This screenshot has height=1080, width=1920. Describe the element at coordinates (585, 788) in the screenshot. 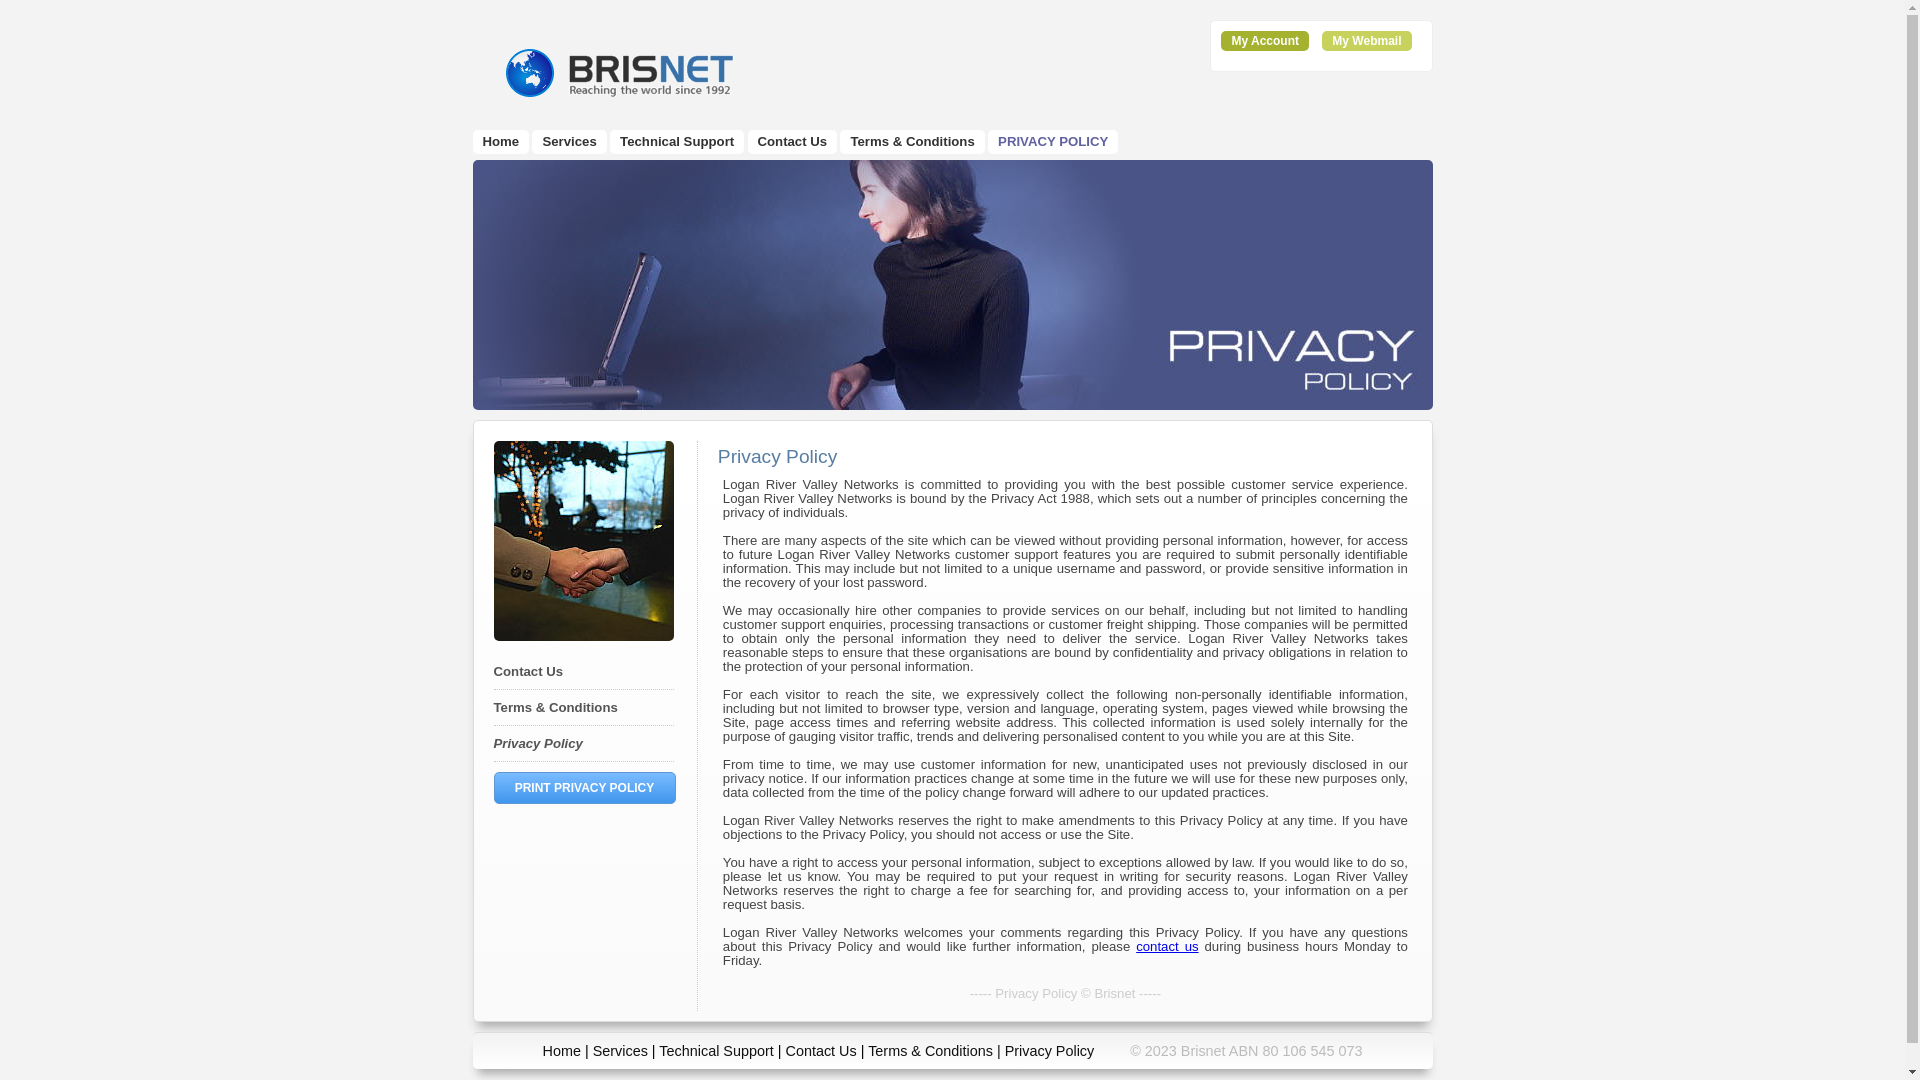

I see `PRINT PRIVACY POLICY` at that location.